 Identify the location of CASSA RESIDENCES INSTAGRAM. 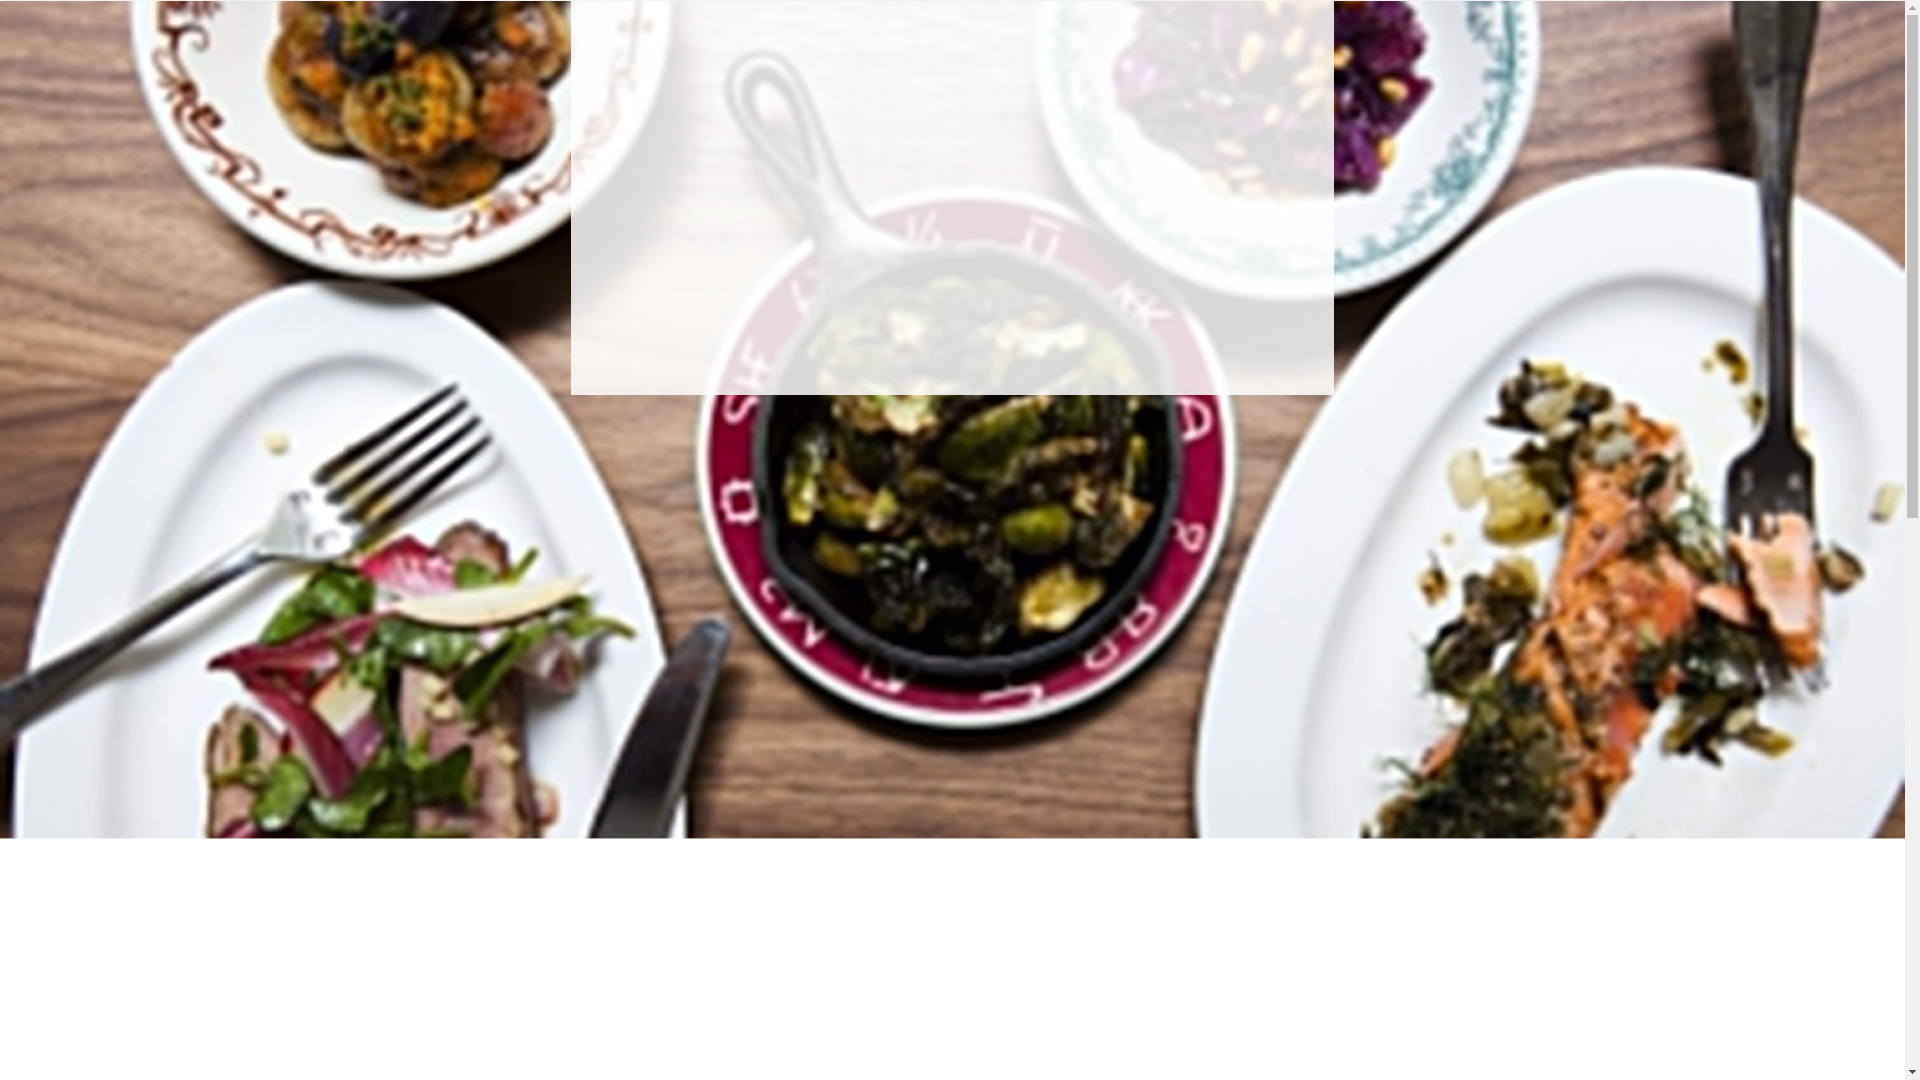
(108, 392).